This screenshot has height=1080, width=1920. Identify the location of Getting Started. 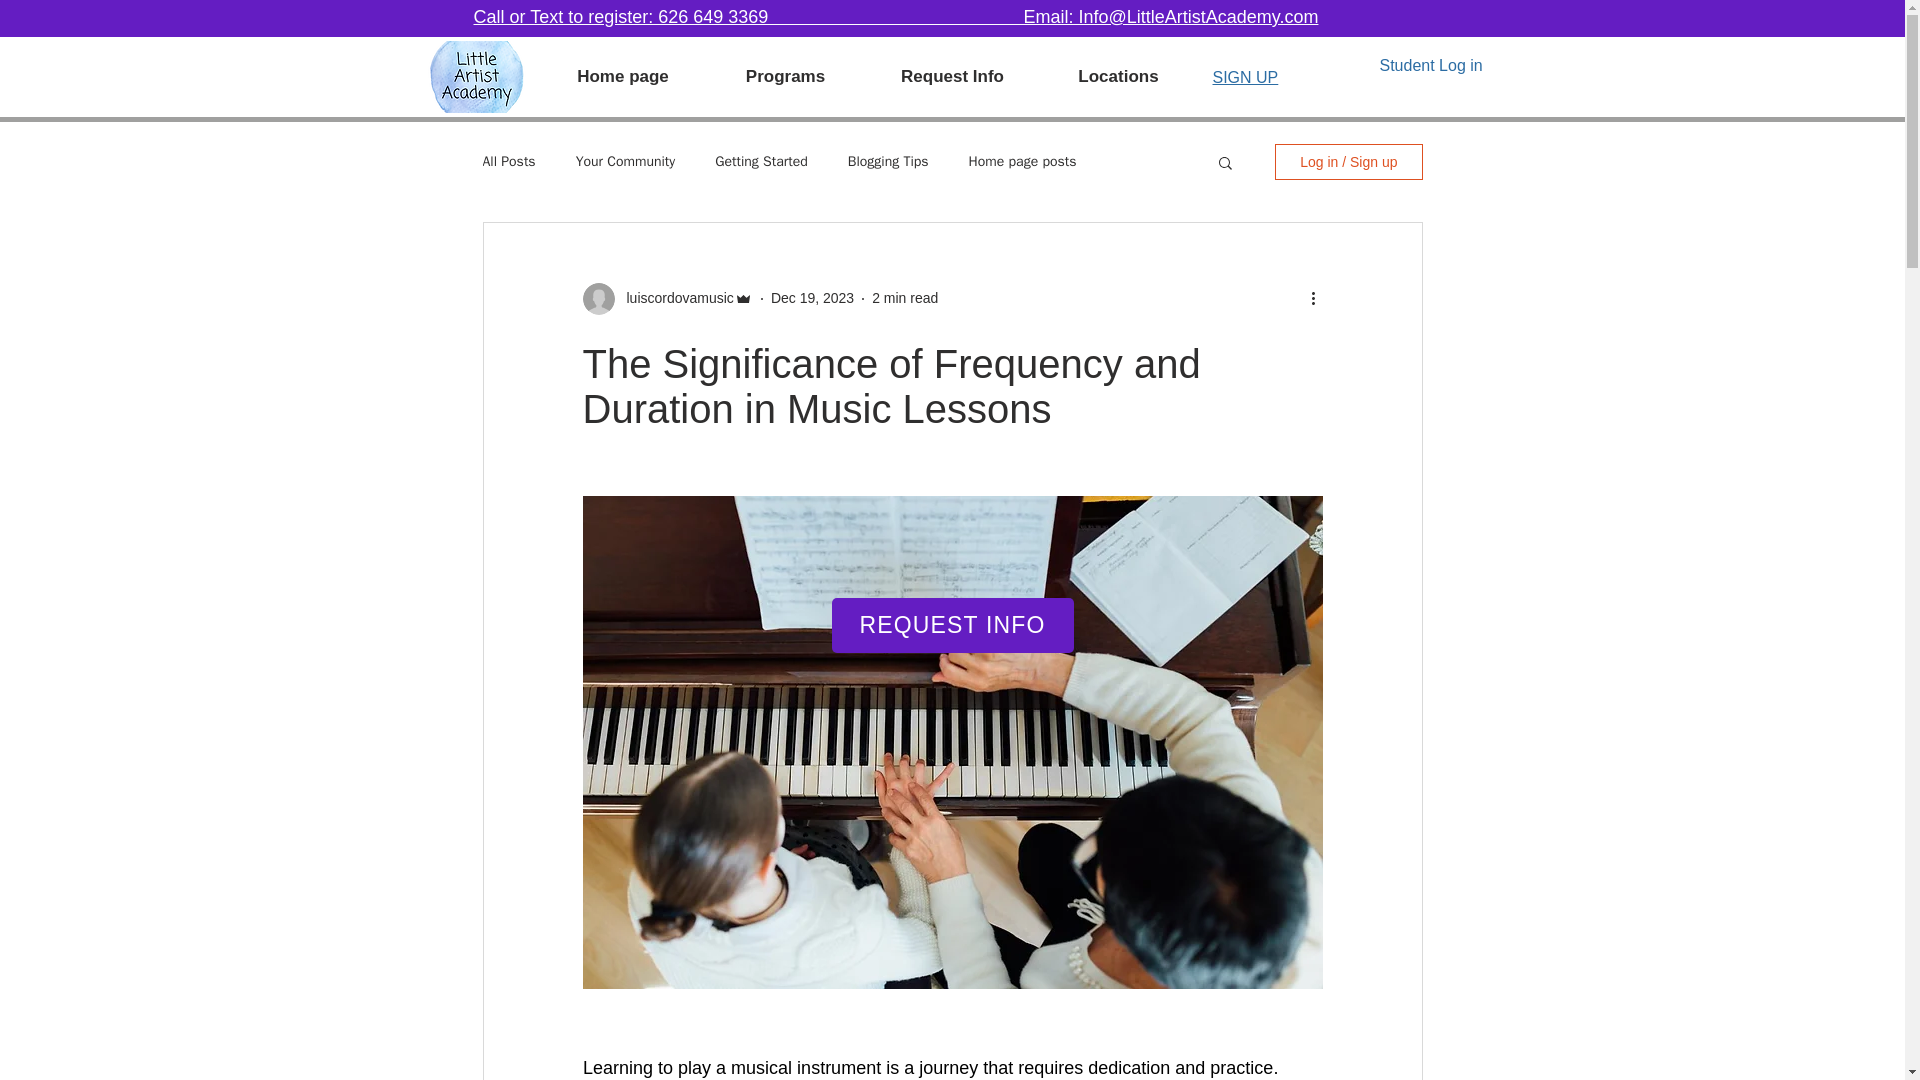
(761, 162).